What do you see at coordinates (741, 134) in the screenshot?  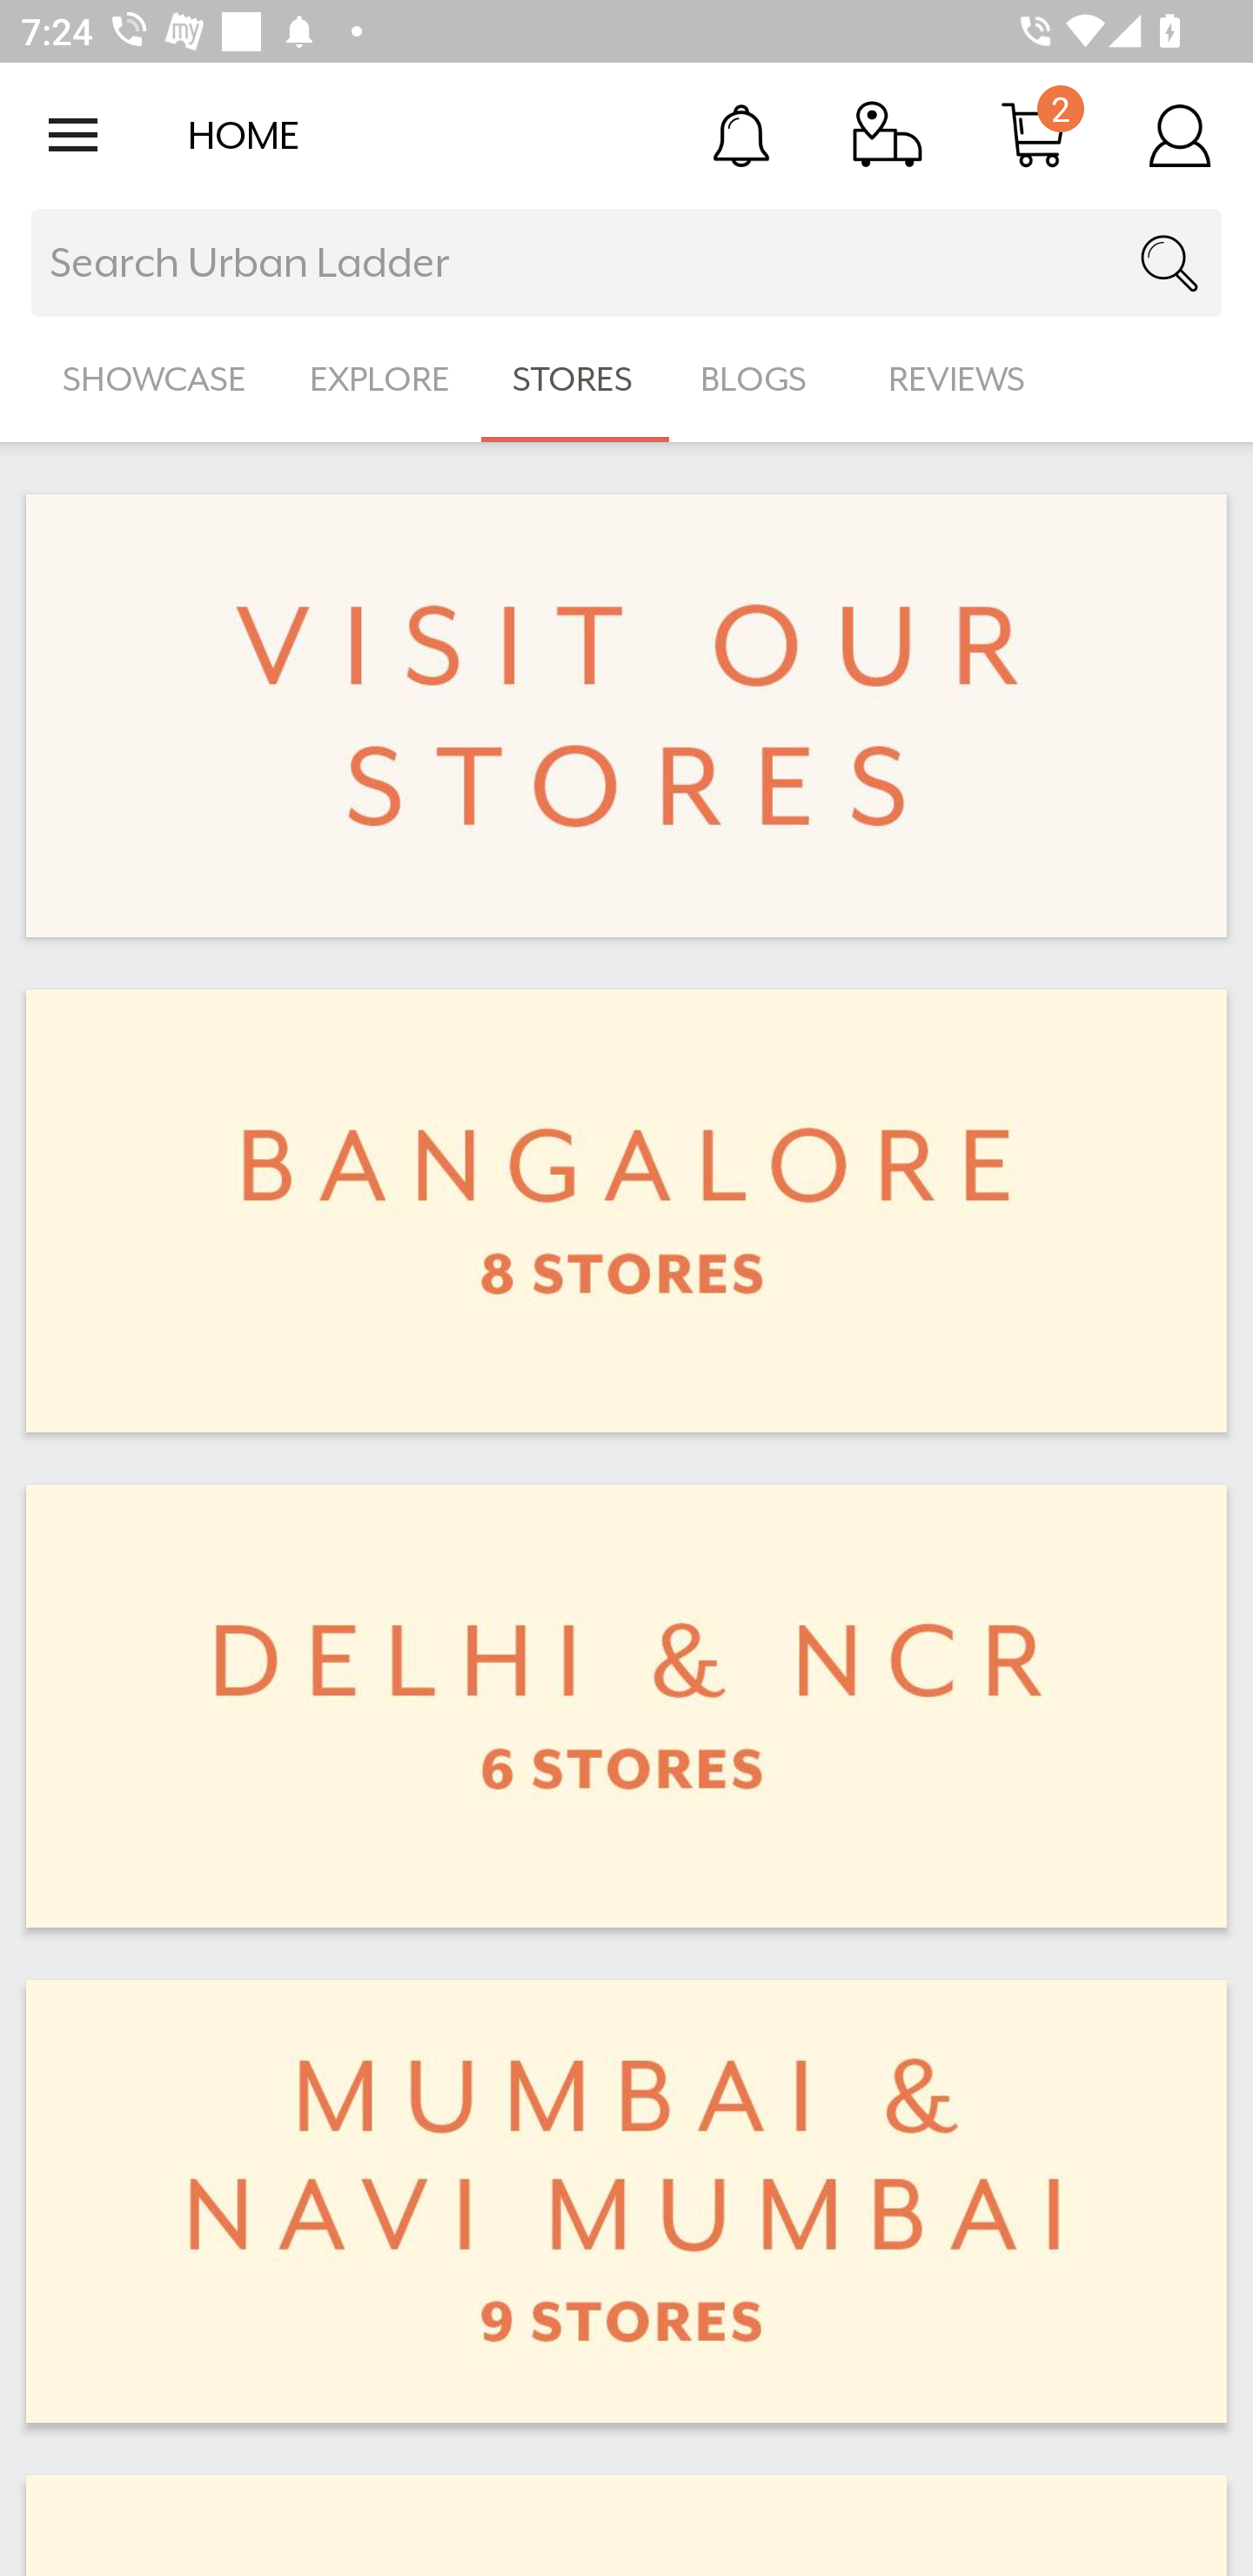 I see `Notification` at bounding box center [741, 134].